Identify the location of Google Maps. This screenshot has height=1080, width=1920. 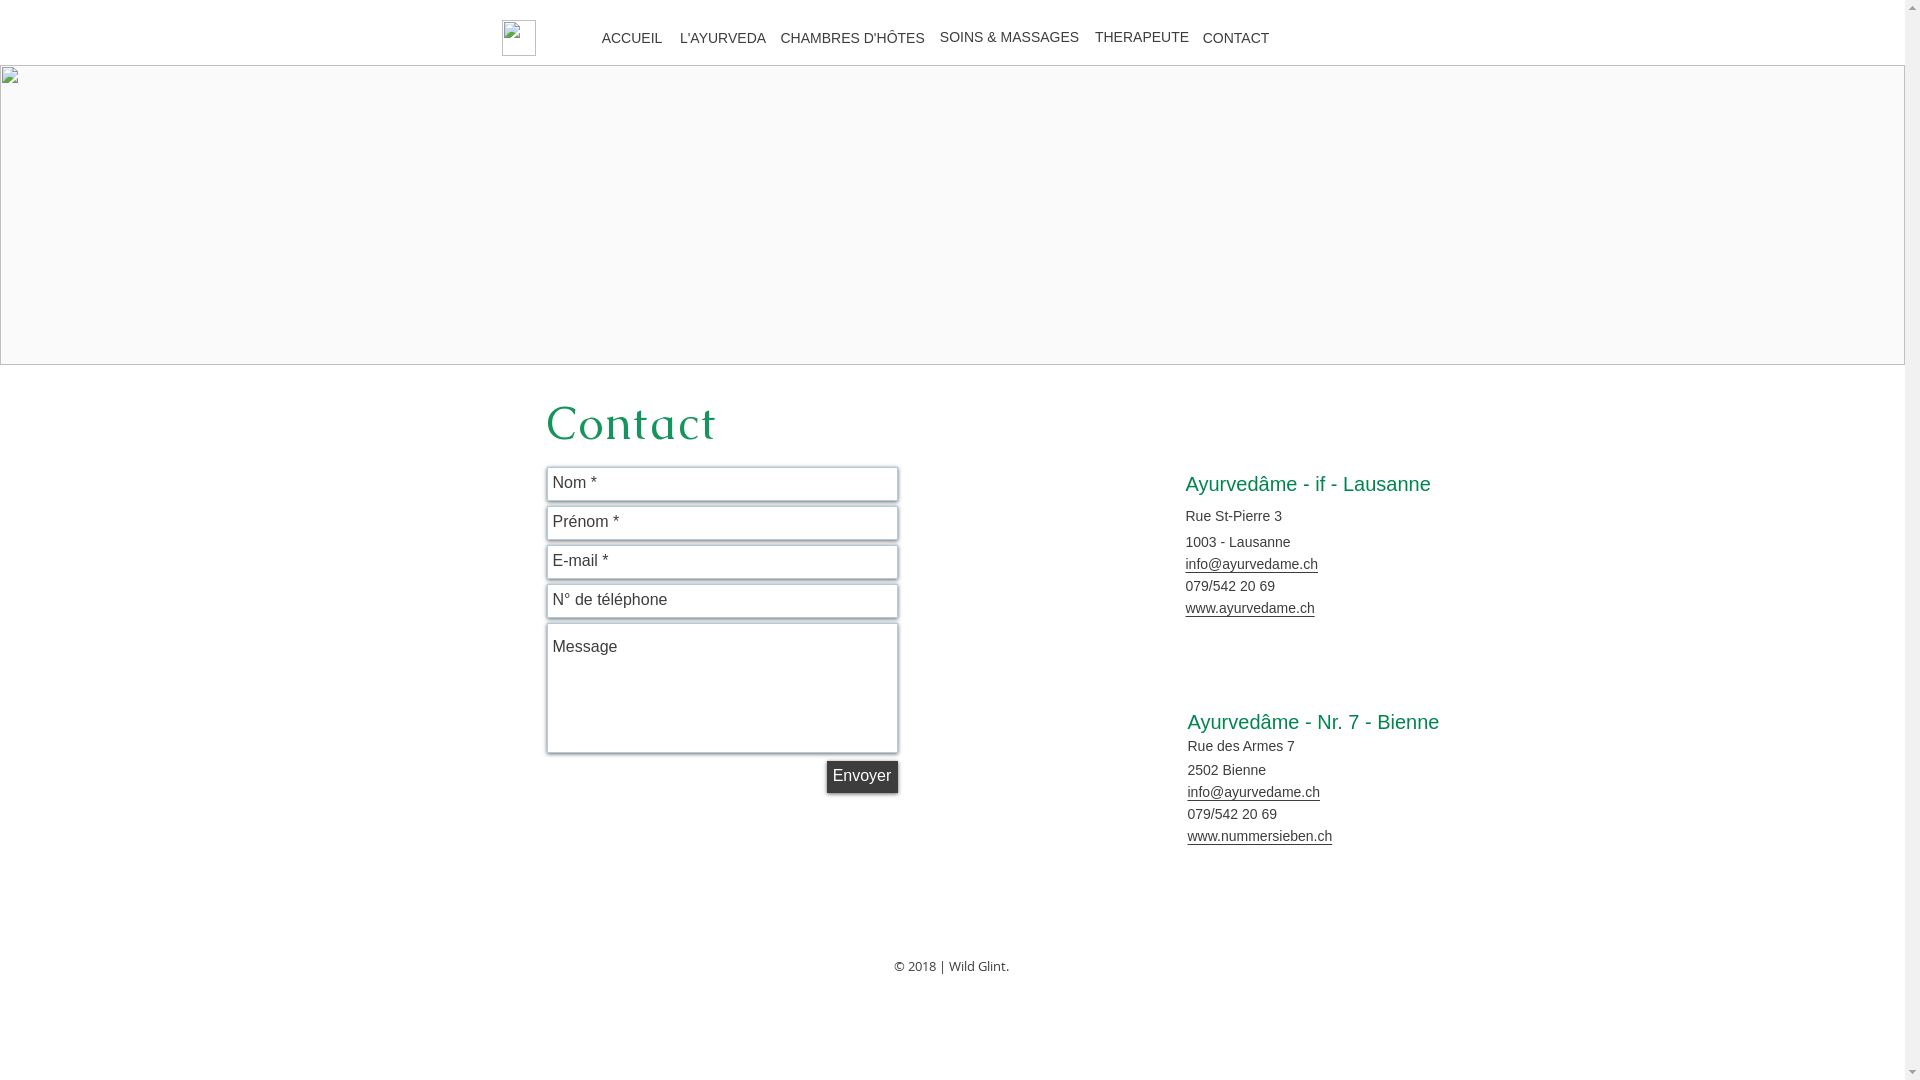
(1044, 807).